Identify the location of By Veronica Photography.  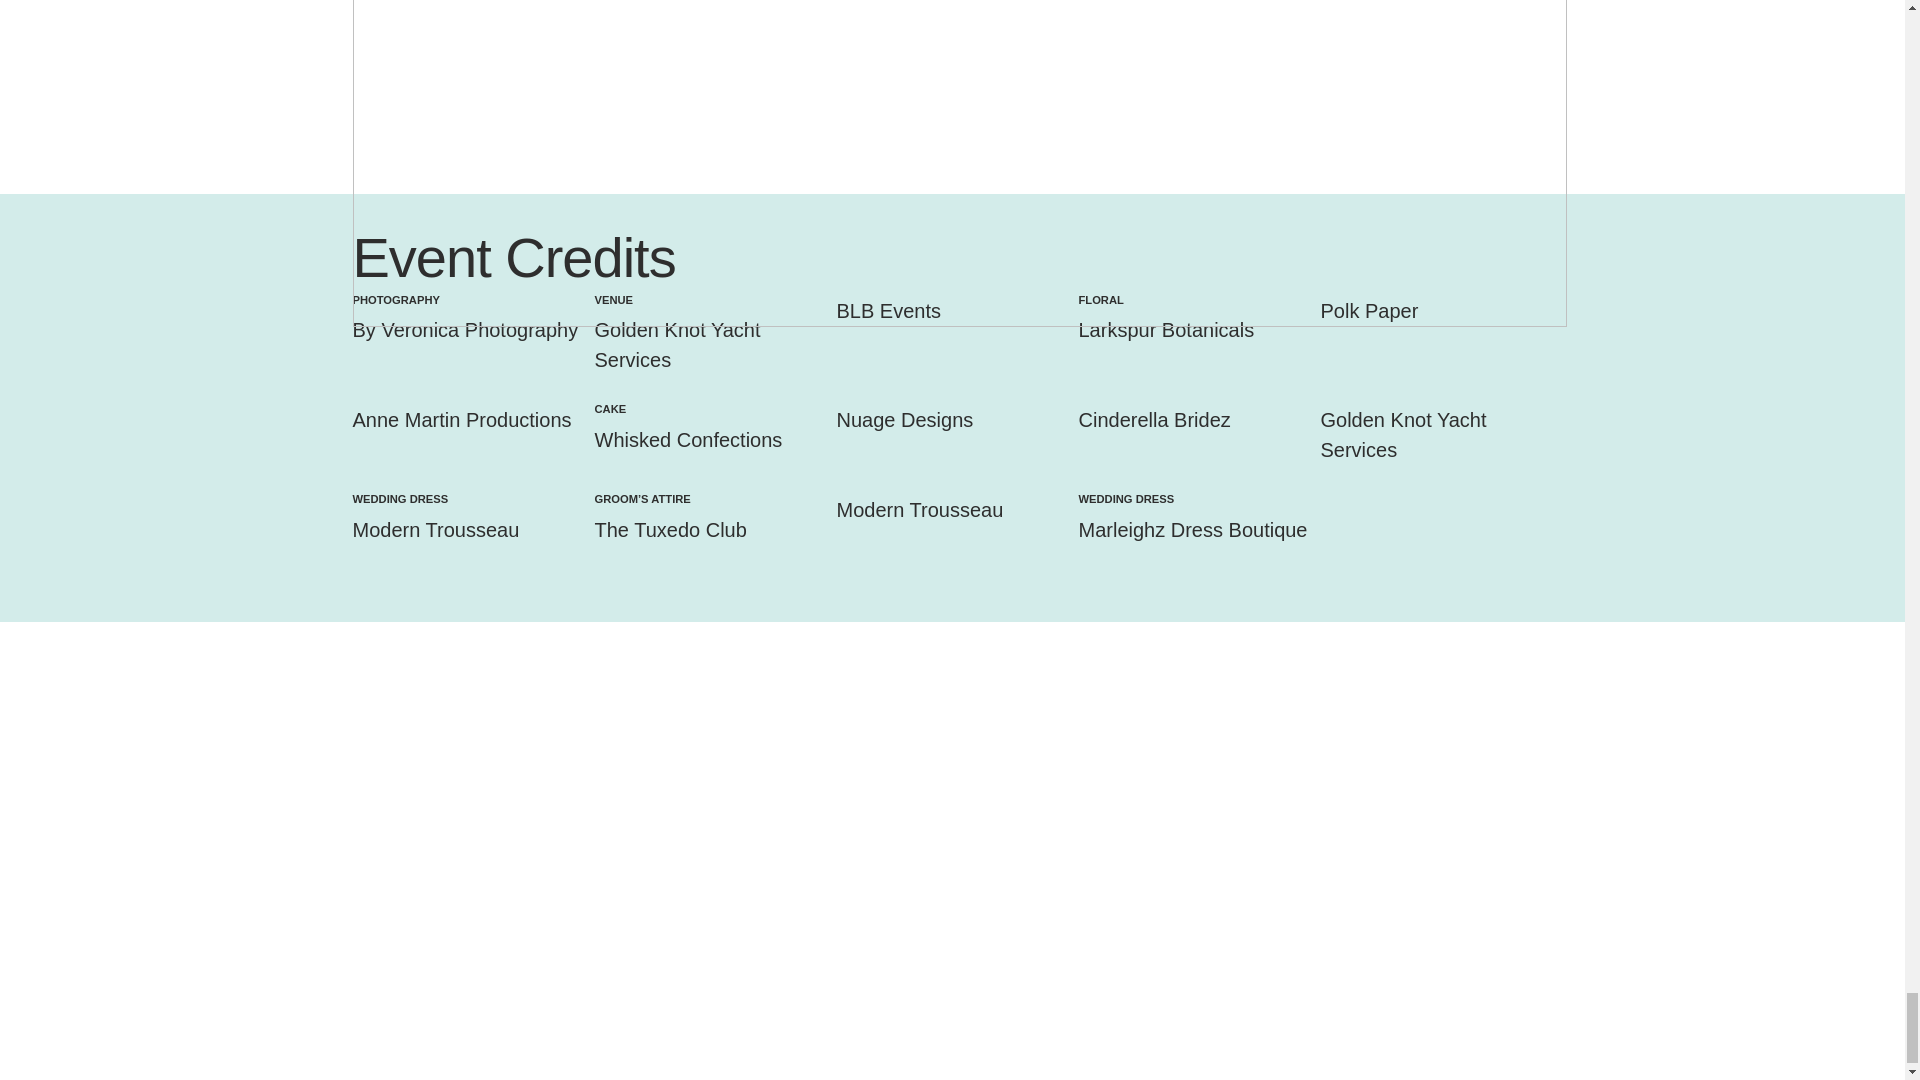
(464, 330).